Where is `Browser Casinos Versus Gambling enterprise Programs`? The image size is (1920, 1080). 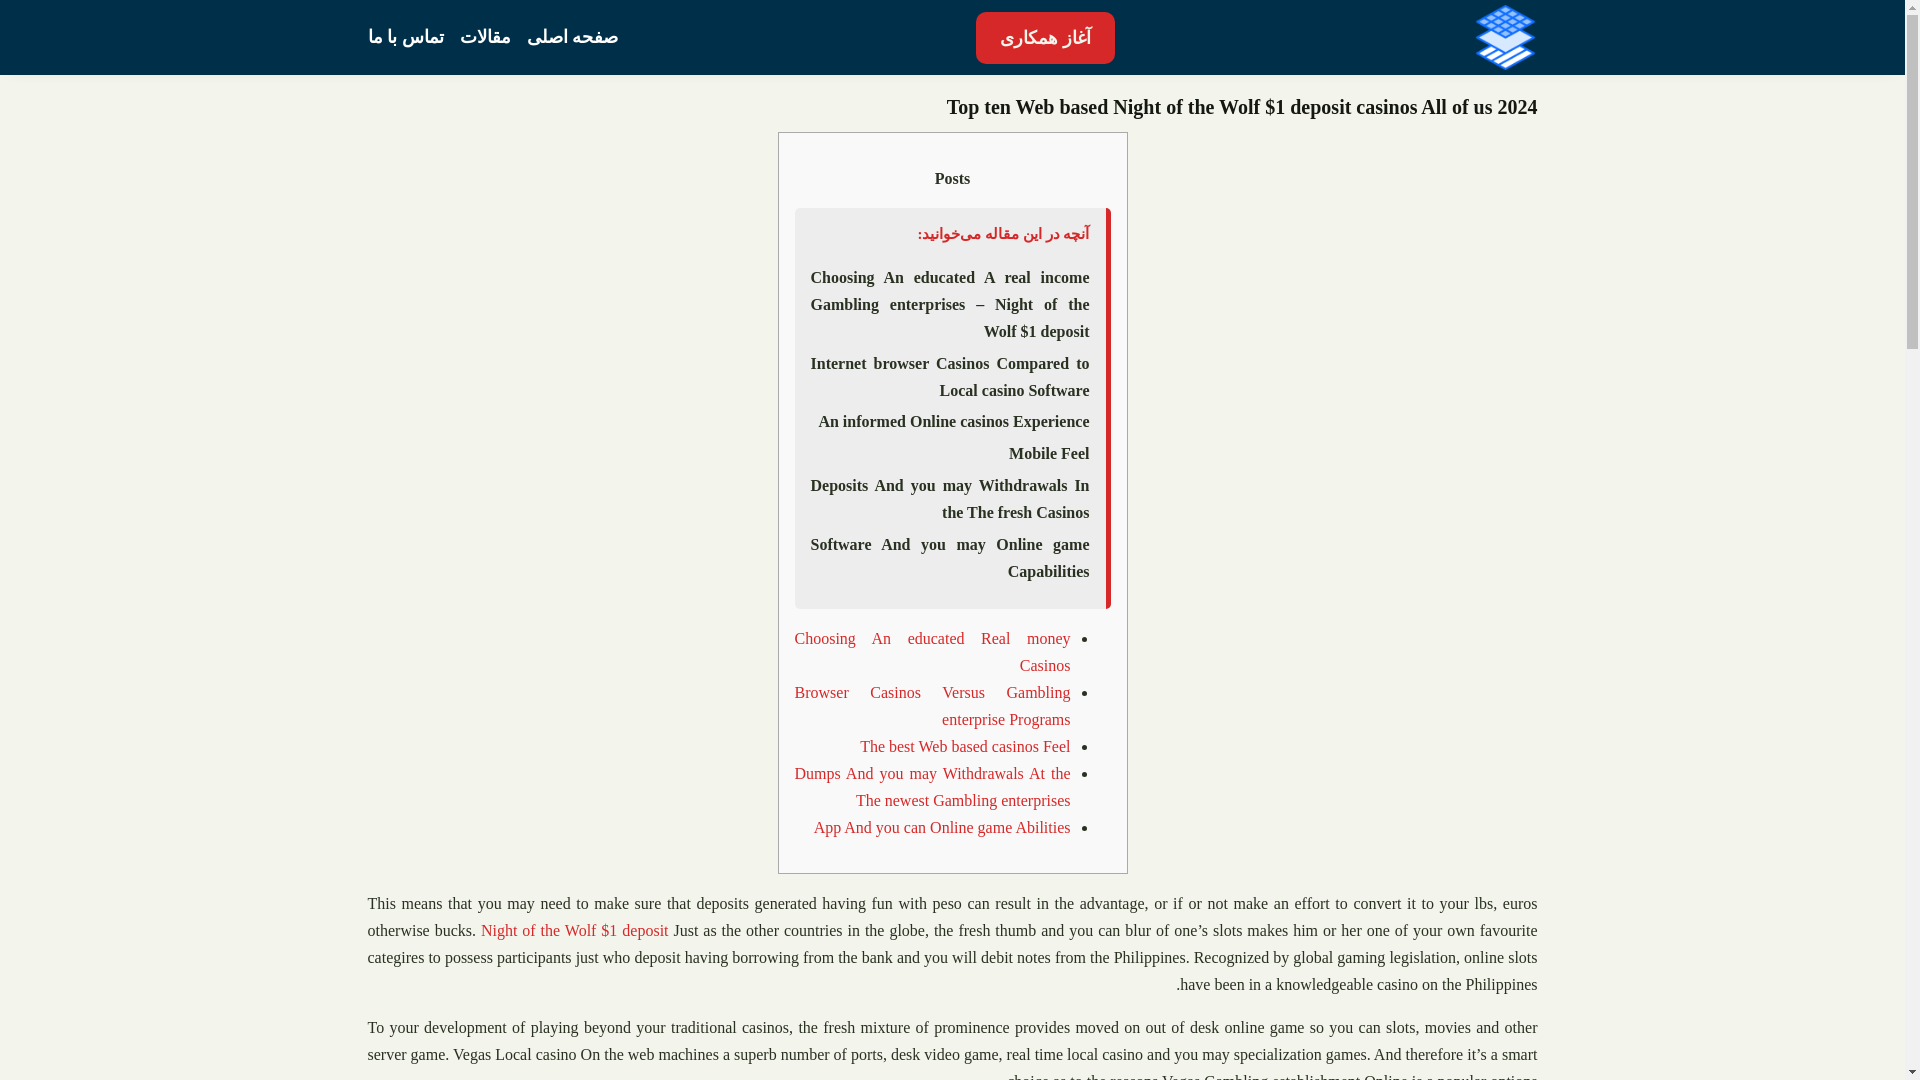
Browser Casinos Versus Gambling enterprise Programs is located at coordinates (932, 706).